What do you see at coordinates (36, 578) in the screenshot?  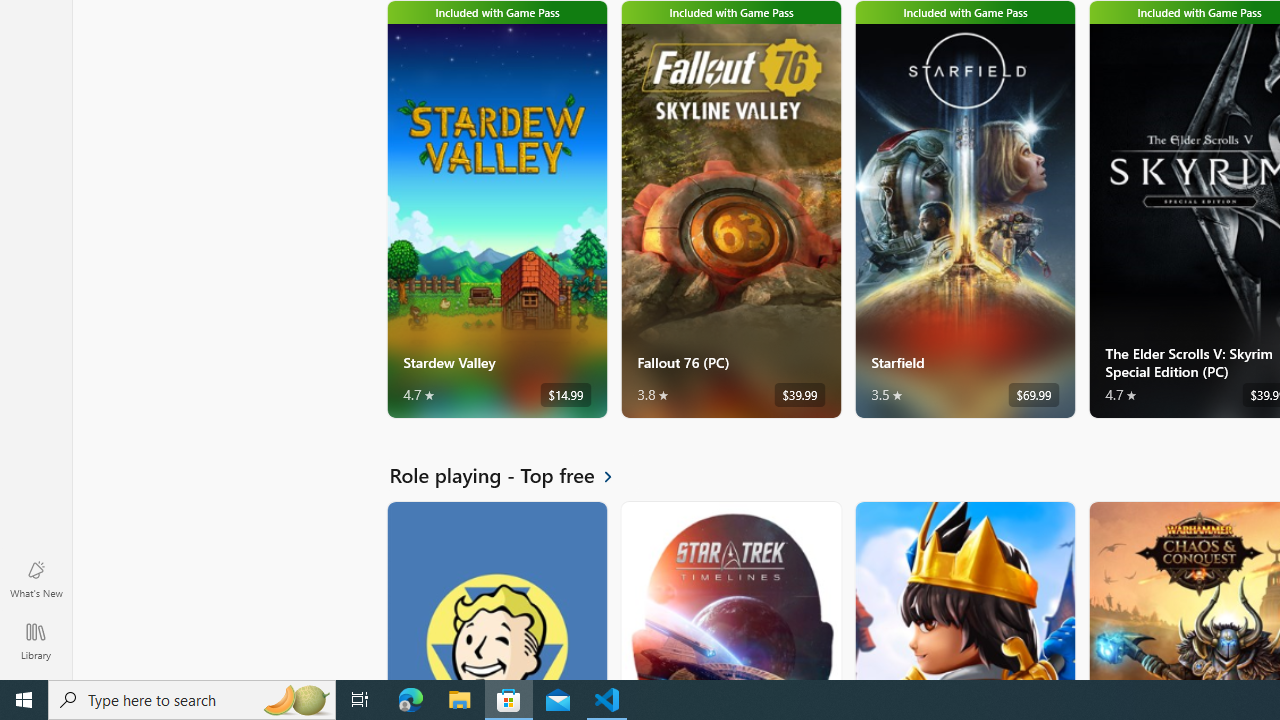 I see `What's New` at bounding box center [36, 578].